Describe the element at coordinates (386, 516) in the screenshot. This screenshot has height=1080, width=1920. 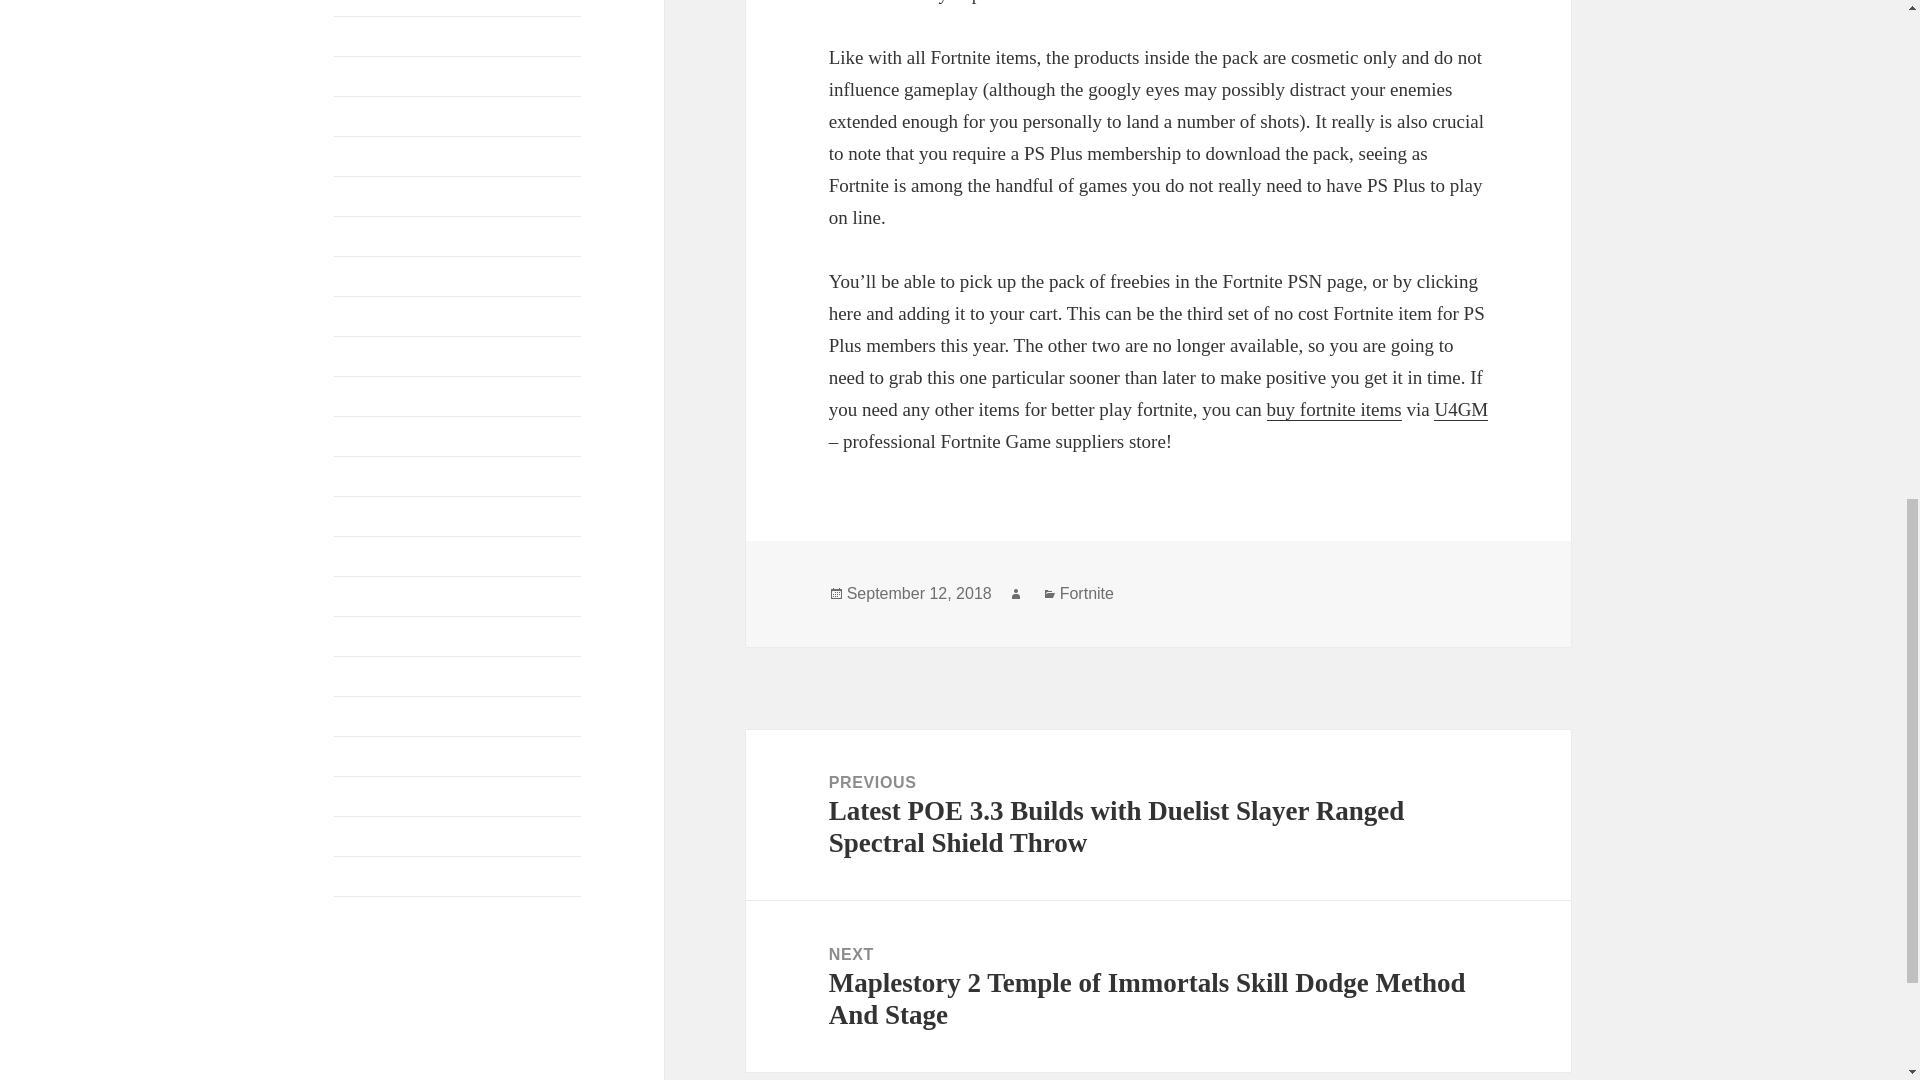
I see `MLB The Show` at that location.